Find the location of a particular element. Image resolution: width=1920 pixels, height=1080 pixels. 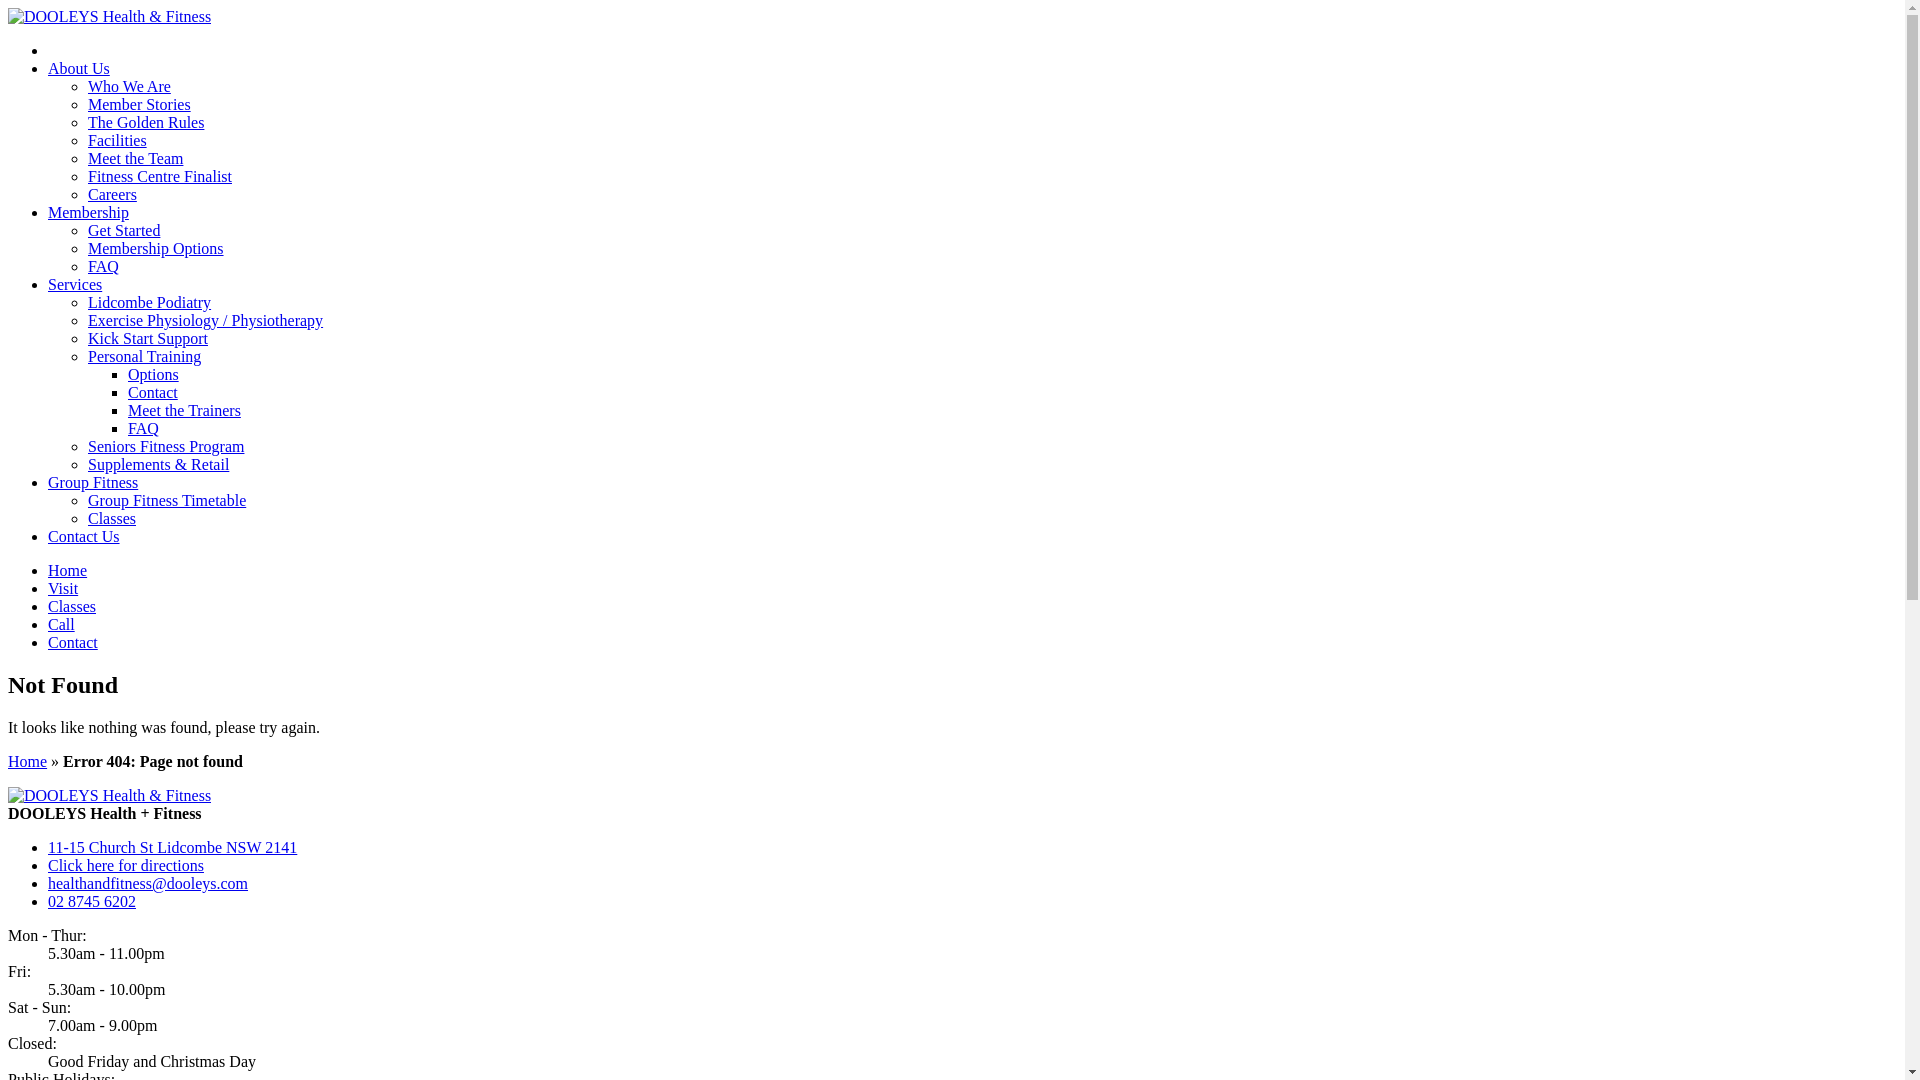

Contact is located at coordinates (153, 392).